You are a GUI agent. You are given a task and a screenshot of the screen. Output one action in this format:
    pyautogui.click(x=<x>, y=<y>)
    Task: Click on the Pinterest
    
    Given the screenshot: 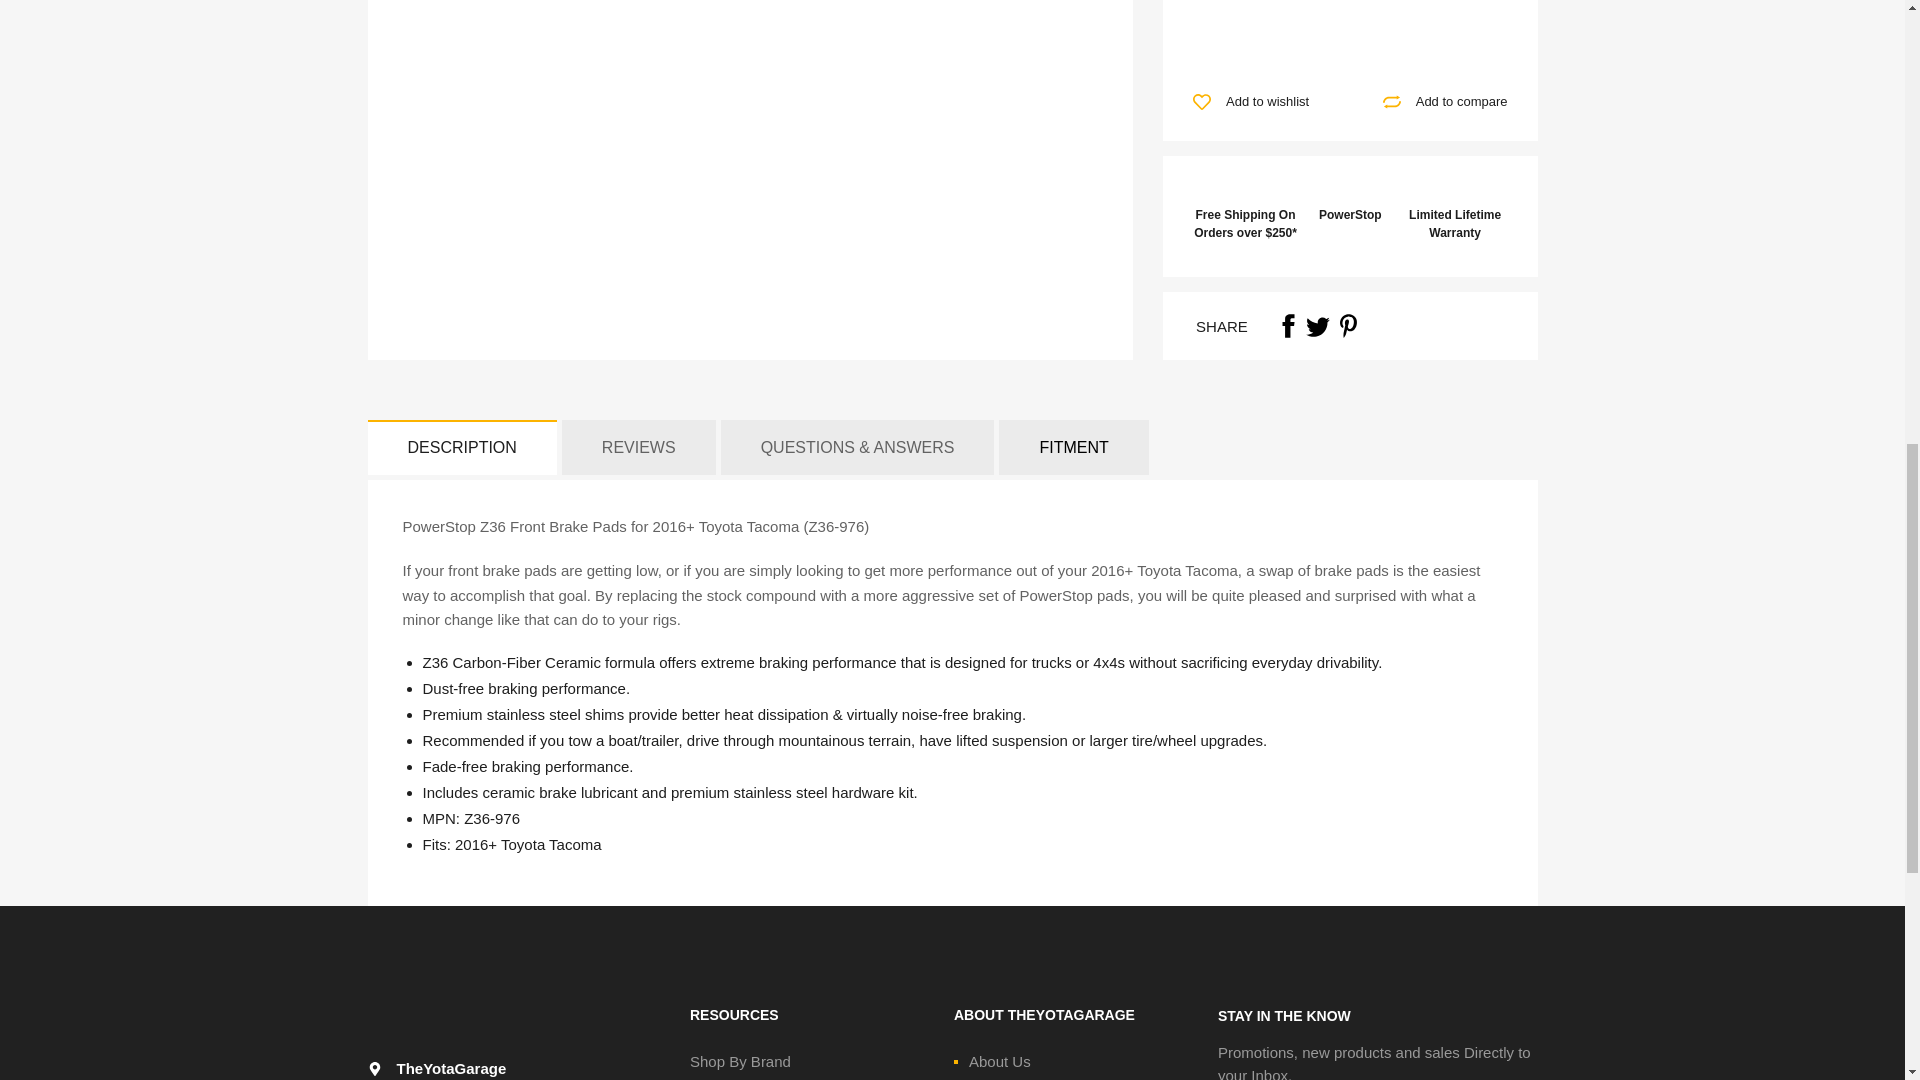 What is the action you would take?
    pyautogui.click(x=1348, y=326)
    